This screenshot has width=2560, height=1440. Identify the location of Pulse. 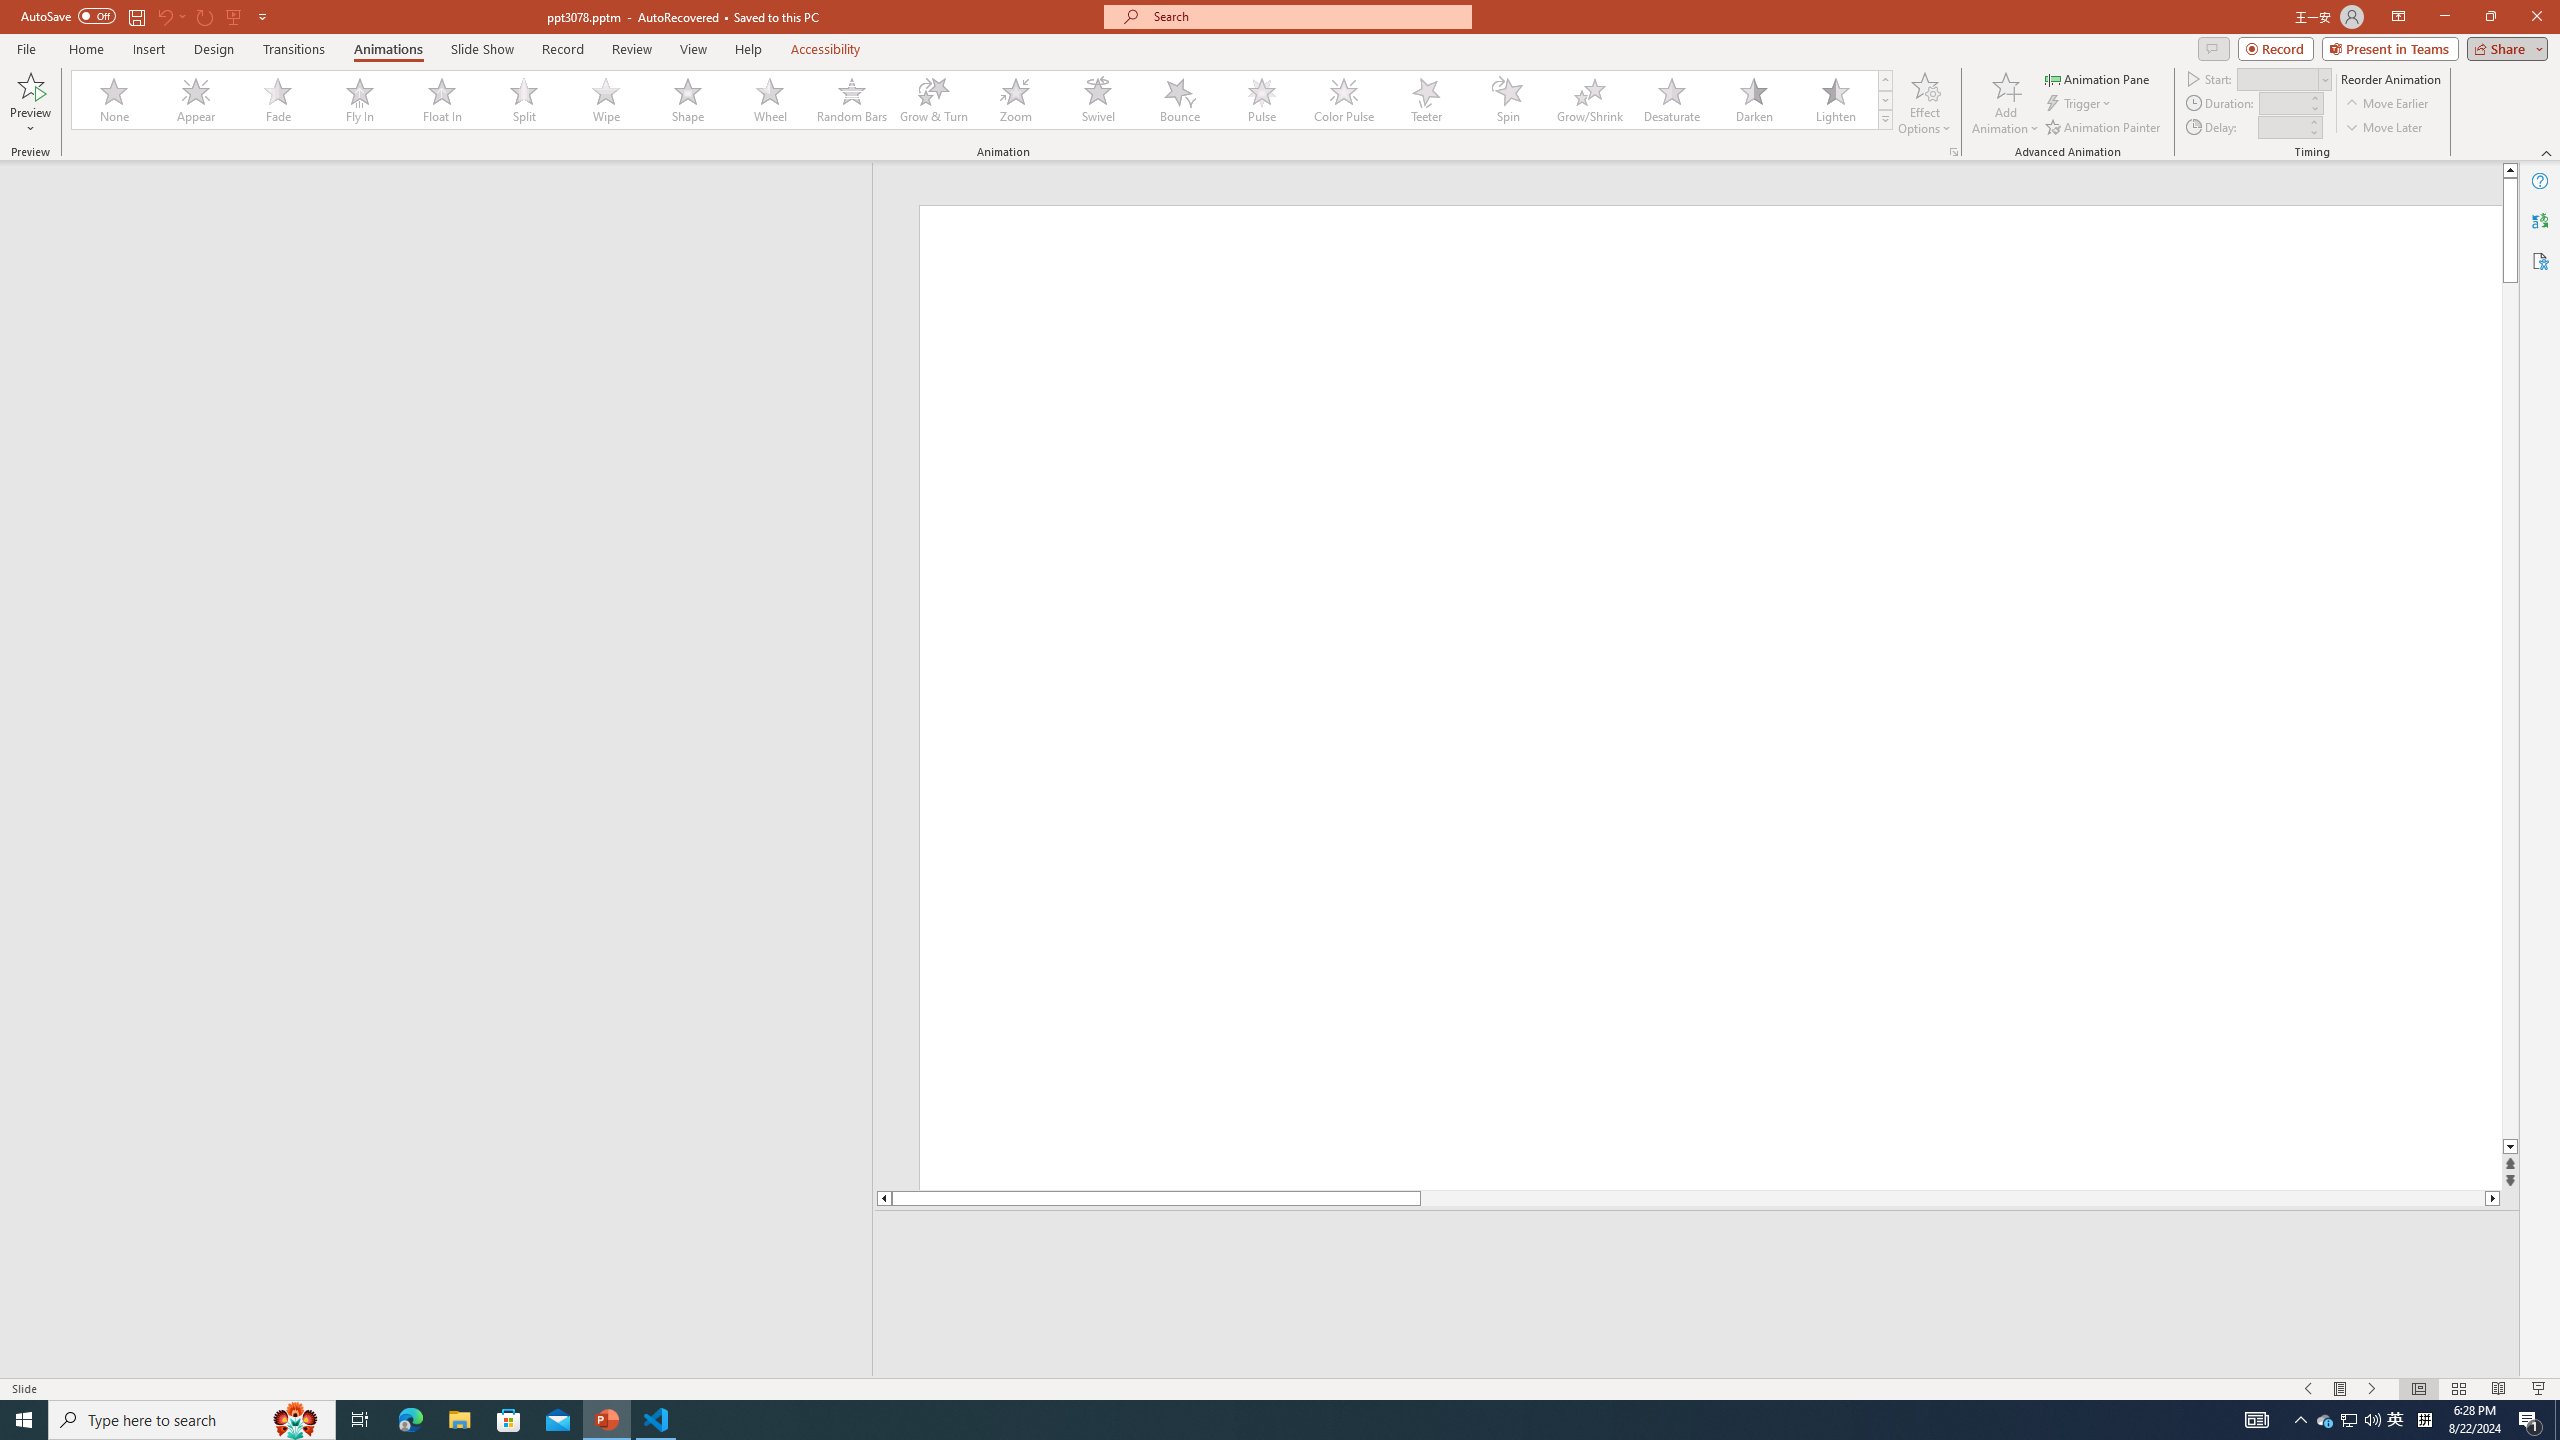
(1262, 100).